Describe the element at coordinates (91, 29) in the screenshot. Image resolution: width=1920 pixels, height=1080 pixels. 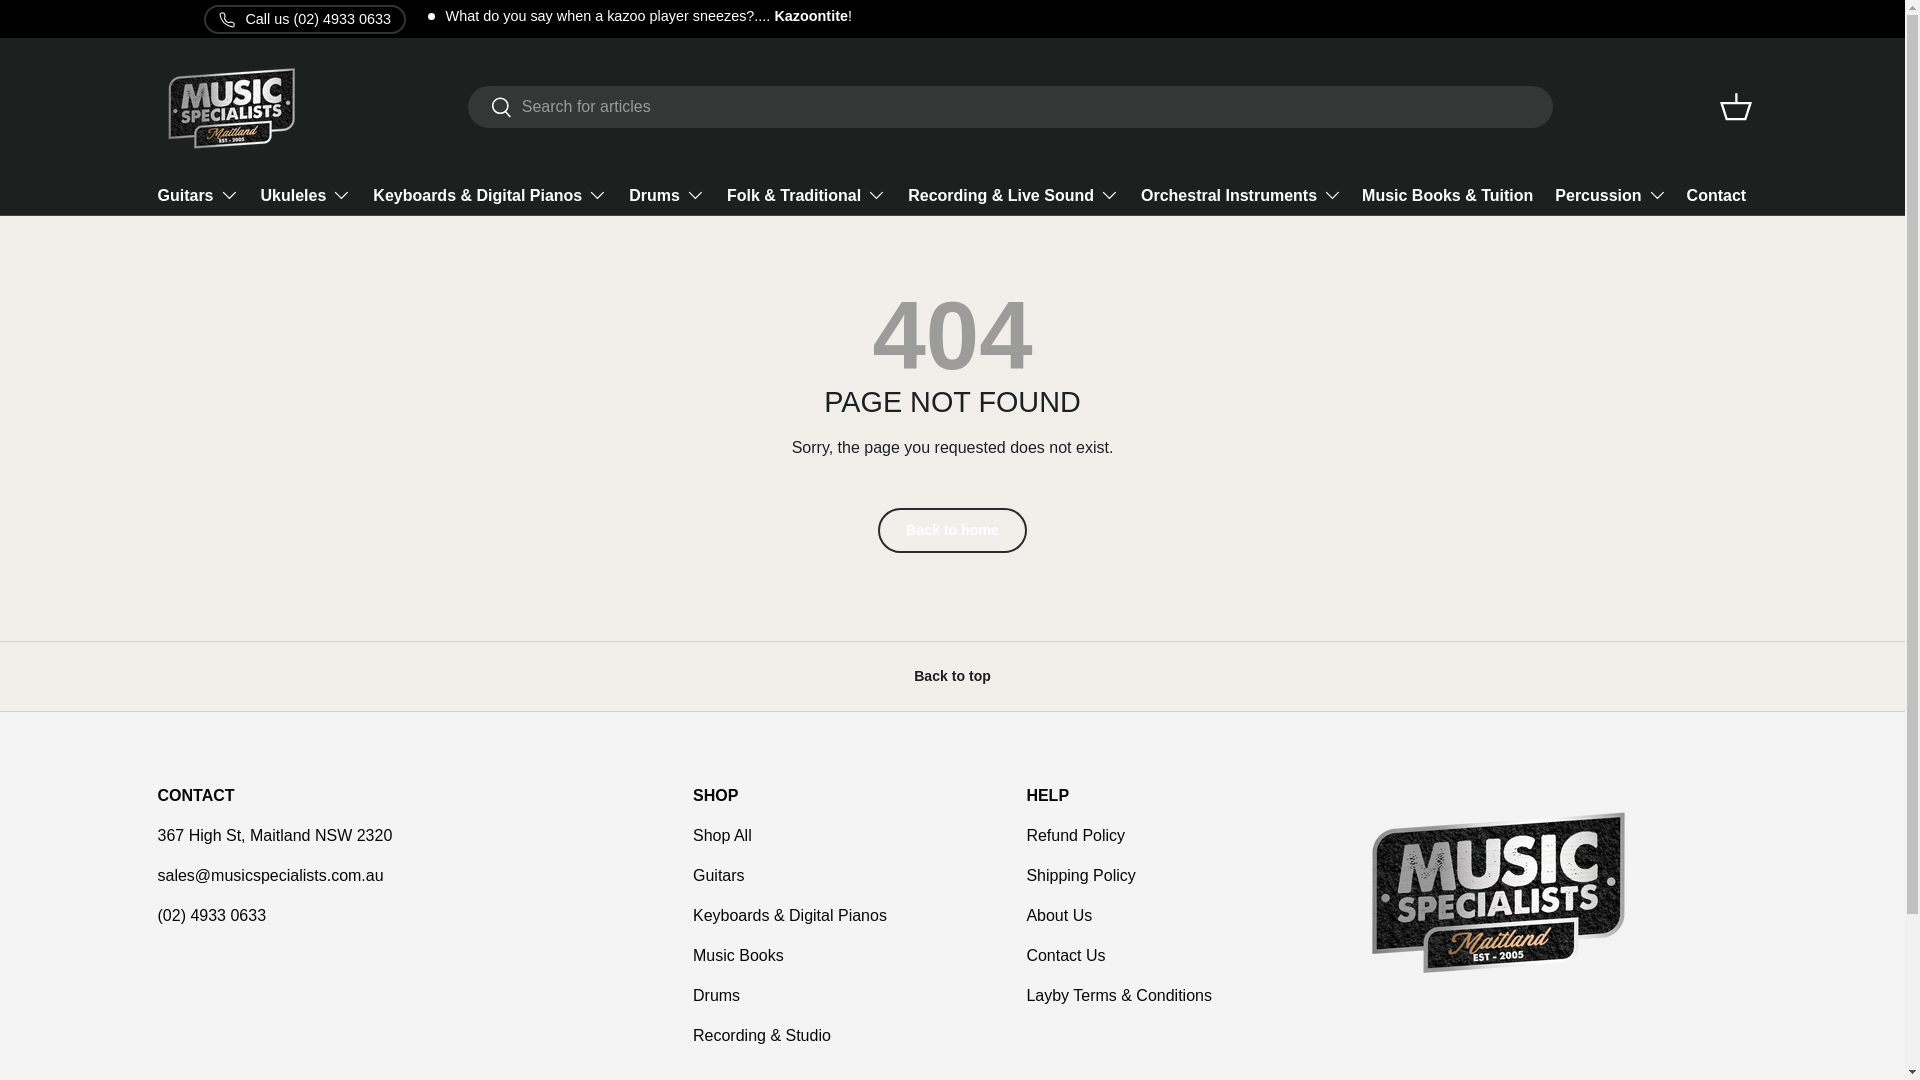
I see `Skip to content` at that location.